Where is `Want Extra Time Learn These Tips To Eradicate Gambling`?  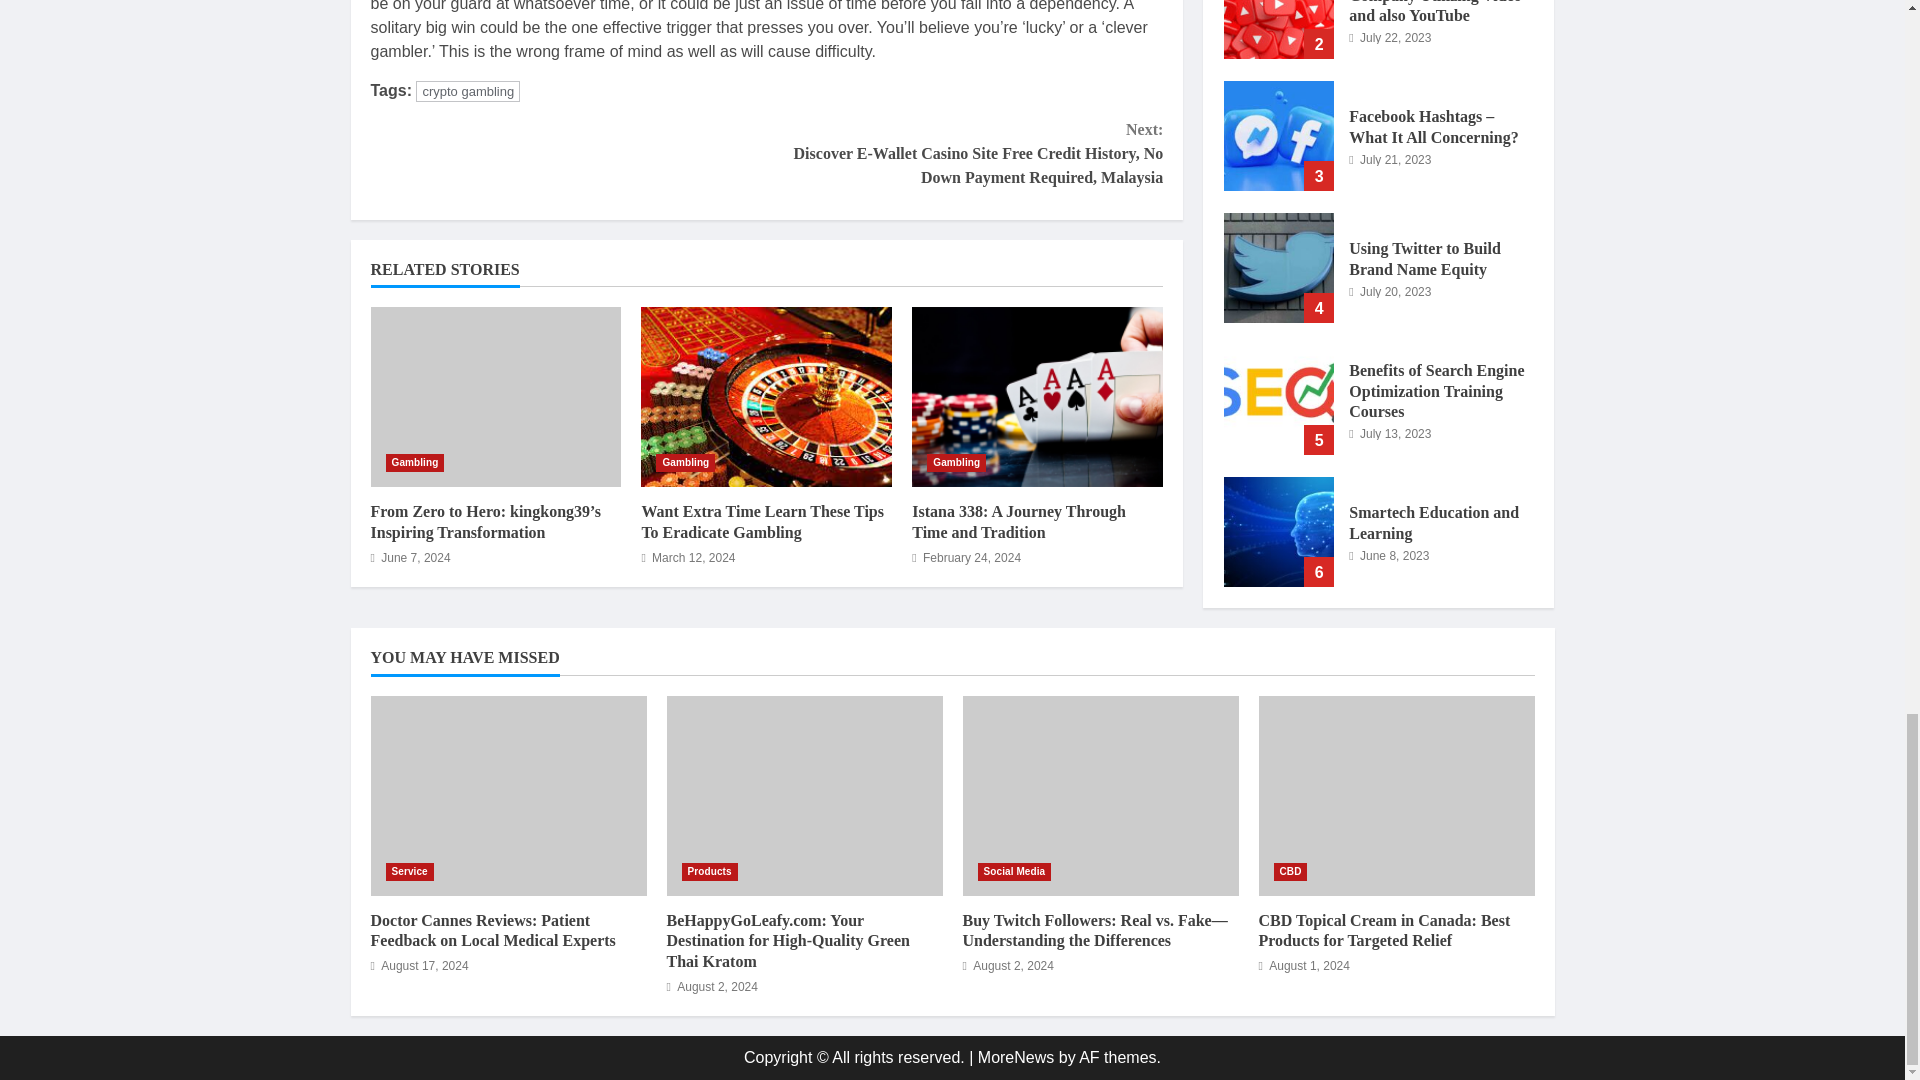 Want Extra Time Learn These Tips To Eradicate Gambling is located at coordinates (762, 522).